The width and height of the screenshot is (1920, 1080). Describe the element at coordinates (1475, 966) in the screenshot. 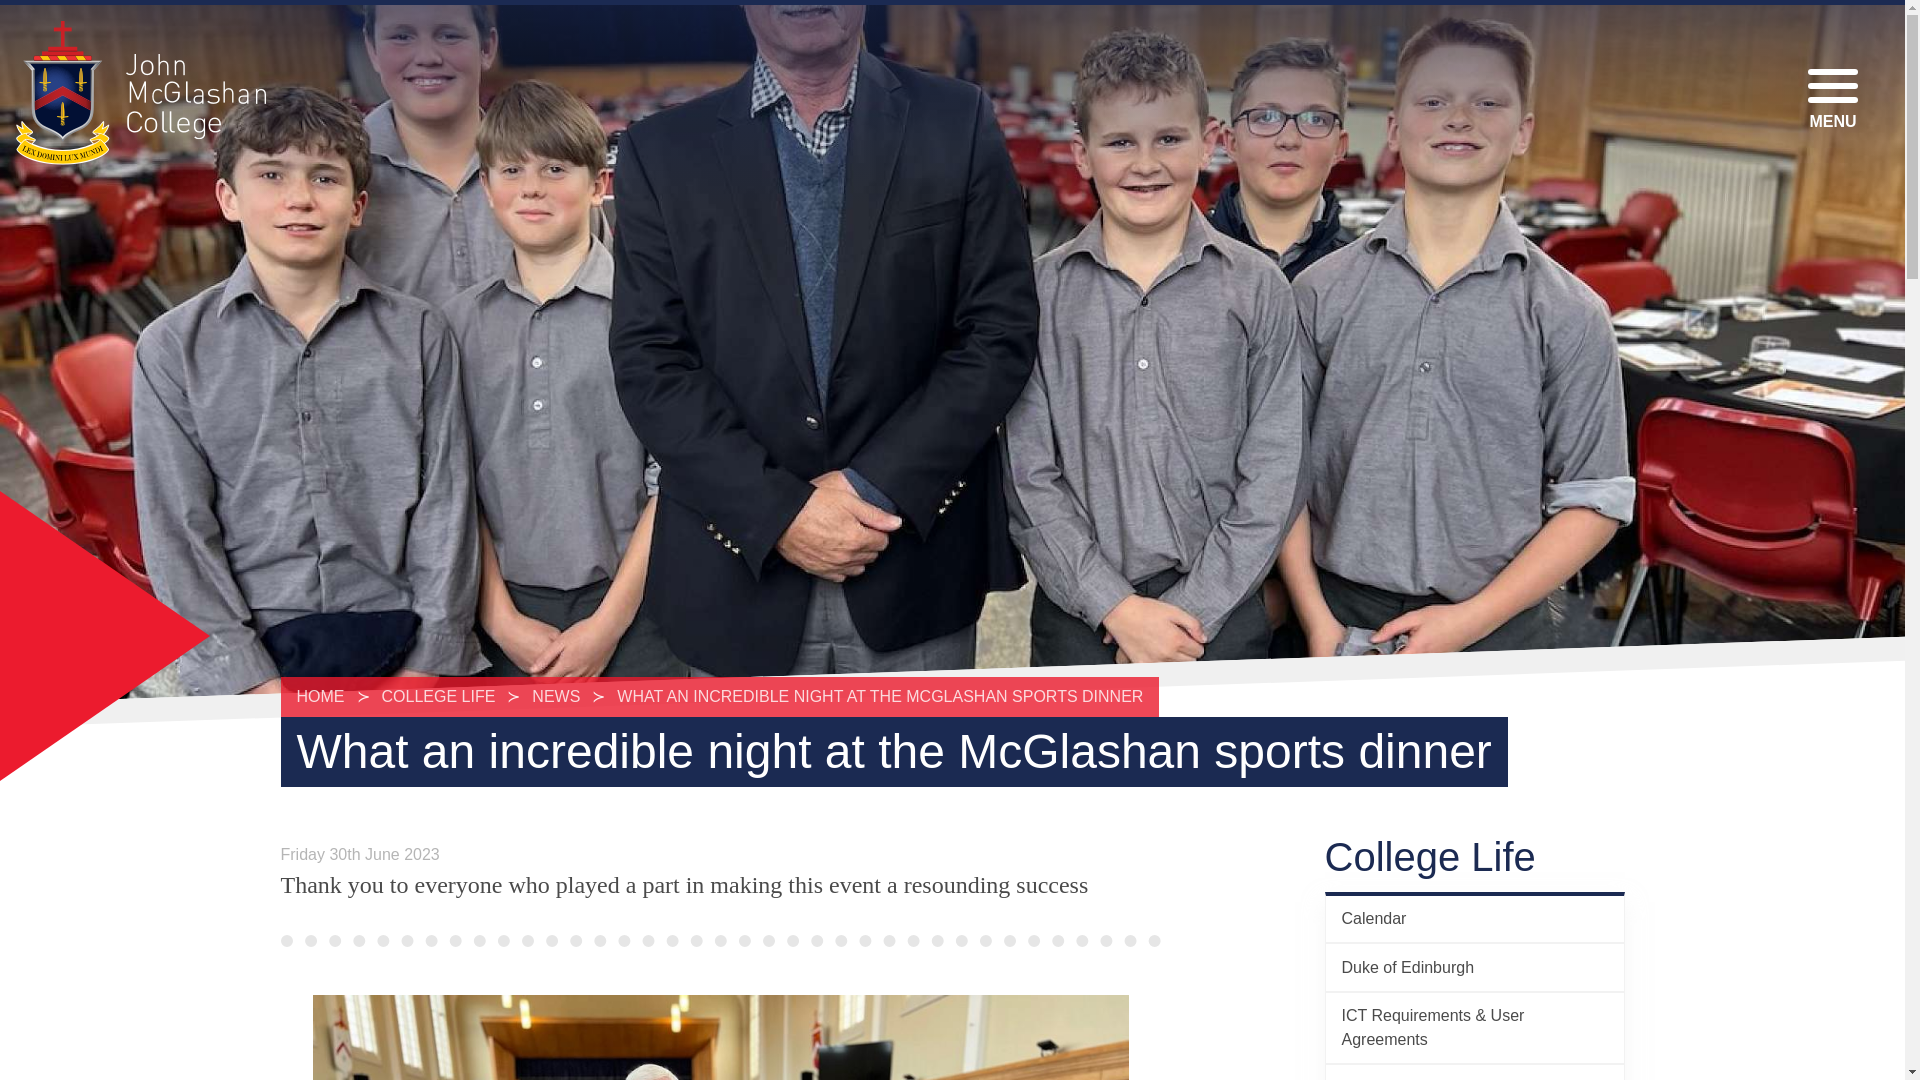

I see `Duke of Edinburgh` at that location.